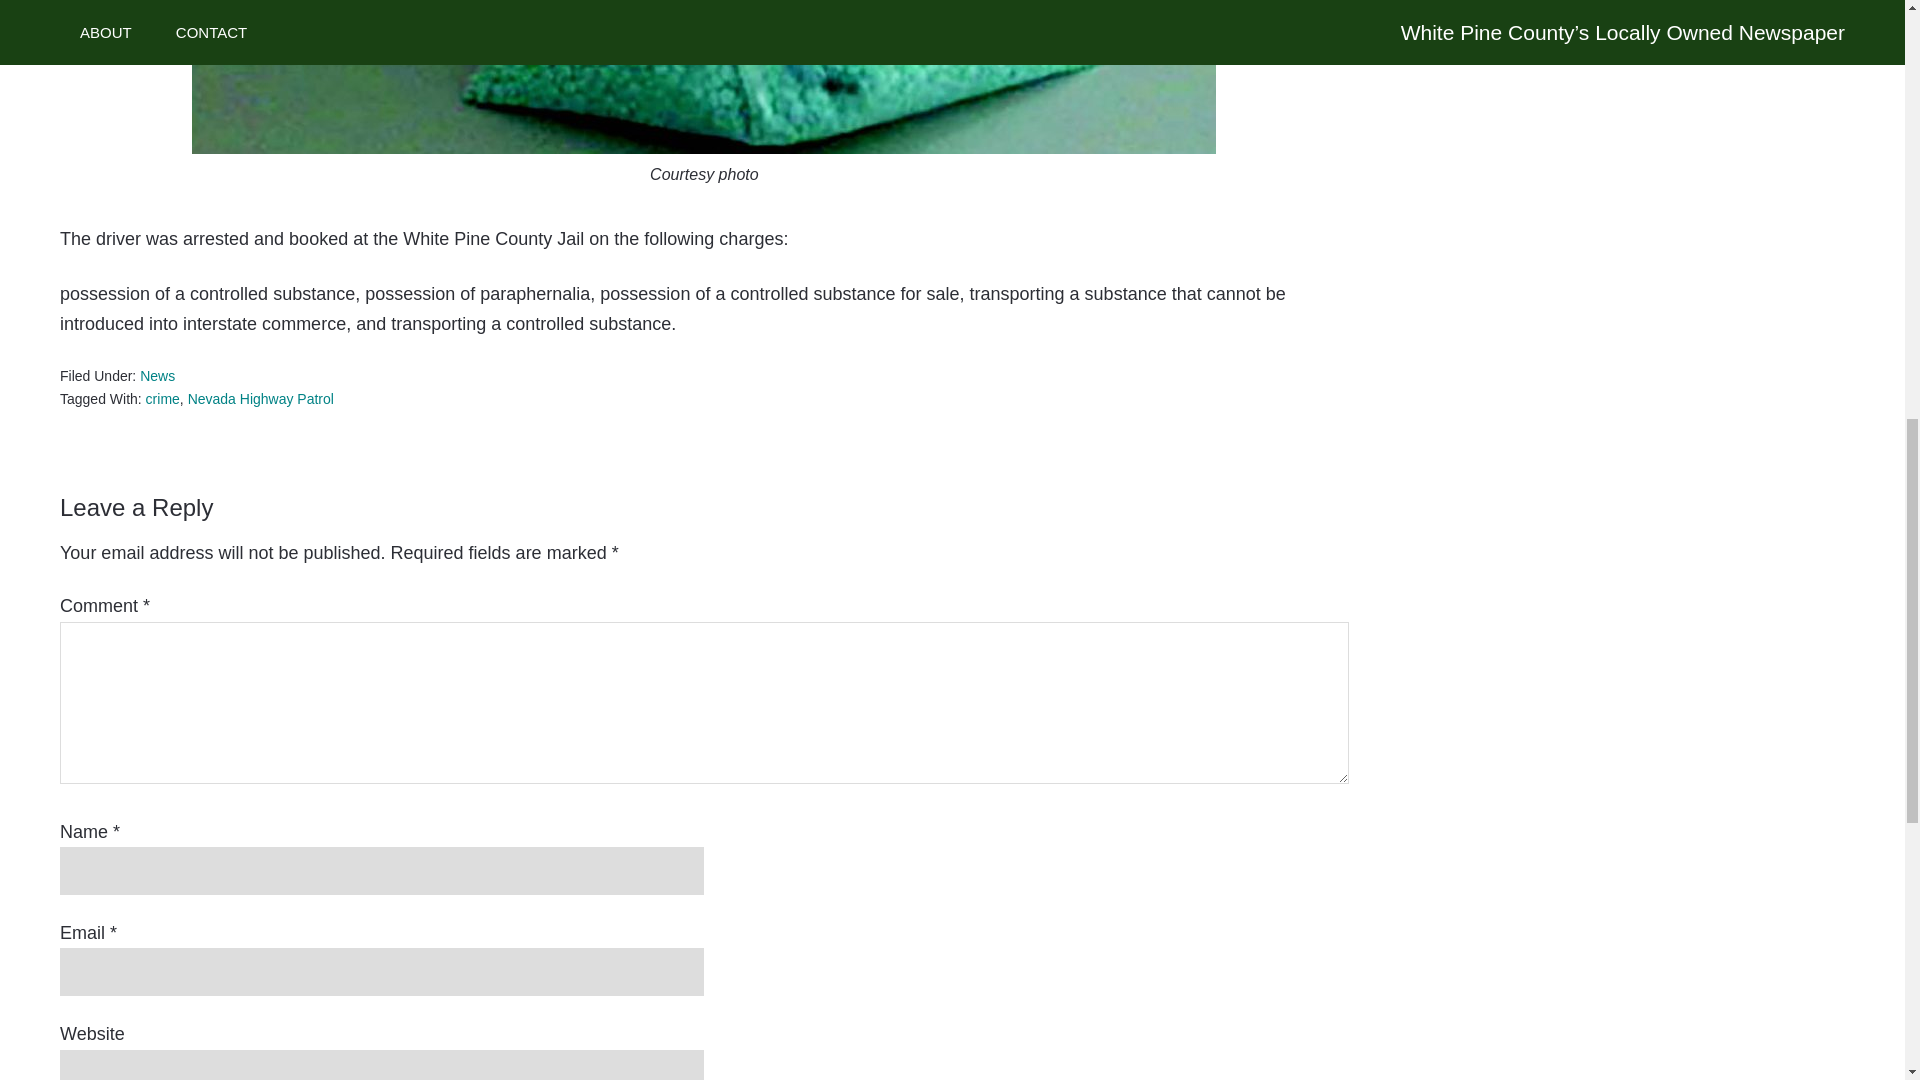 This screenshot has height=1080, width=1920. Describe the element at coordinates (261, 398) in the screenshot. I see `Nevada Highway Patrol` at that location.